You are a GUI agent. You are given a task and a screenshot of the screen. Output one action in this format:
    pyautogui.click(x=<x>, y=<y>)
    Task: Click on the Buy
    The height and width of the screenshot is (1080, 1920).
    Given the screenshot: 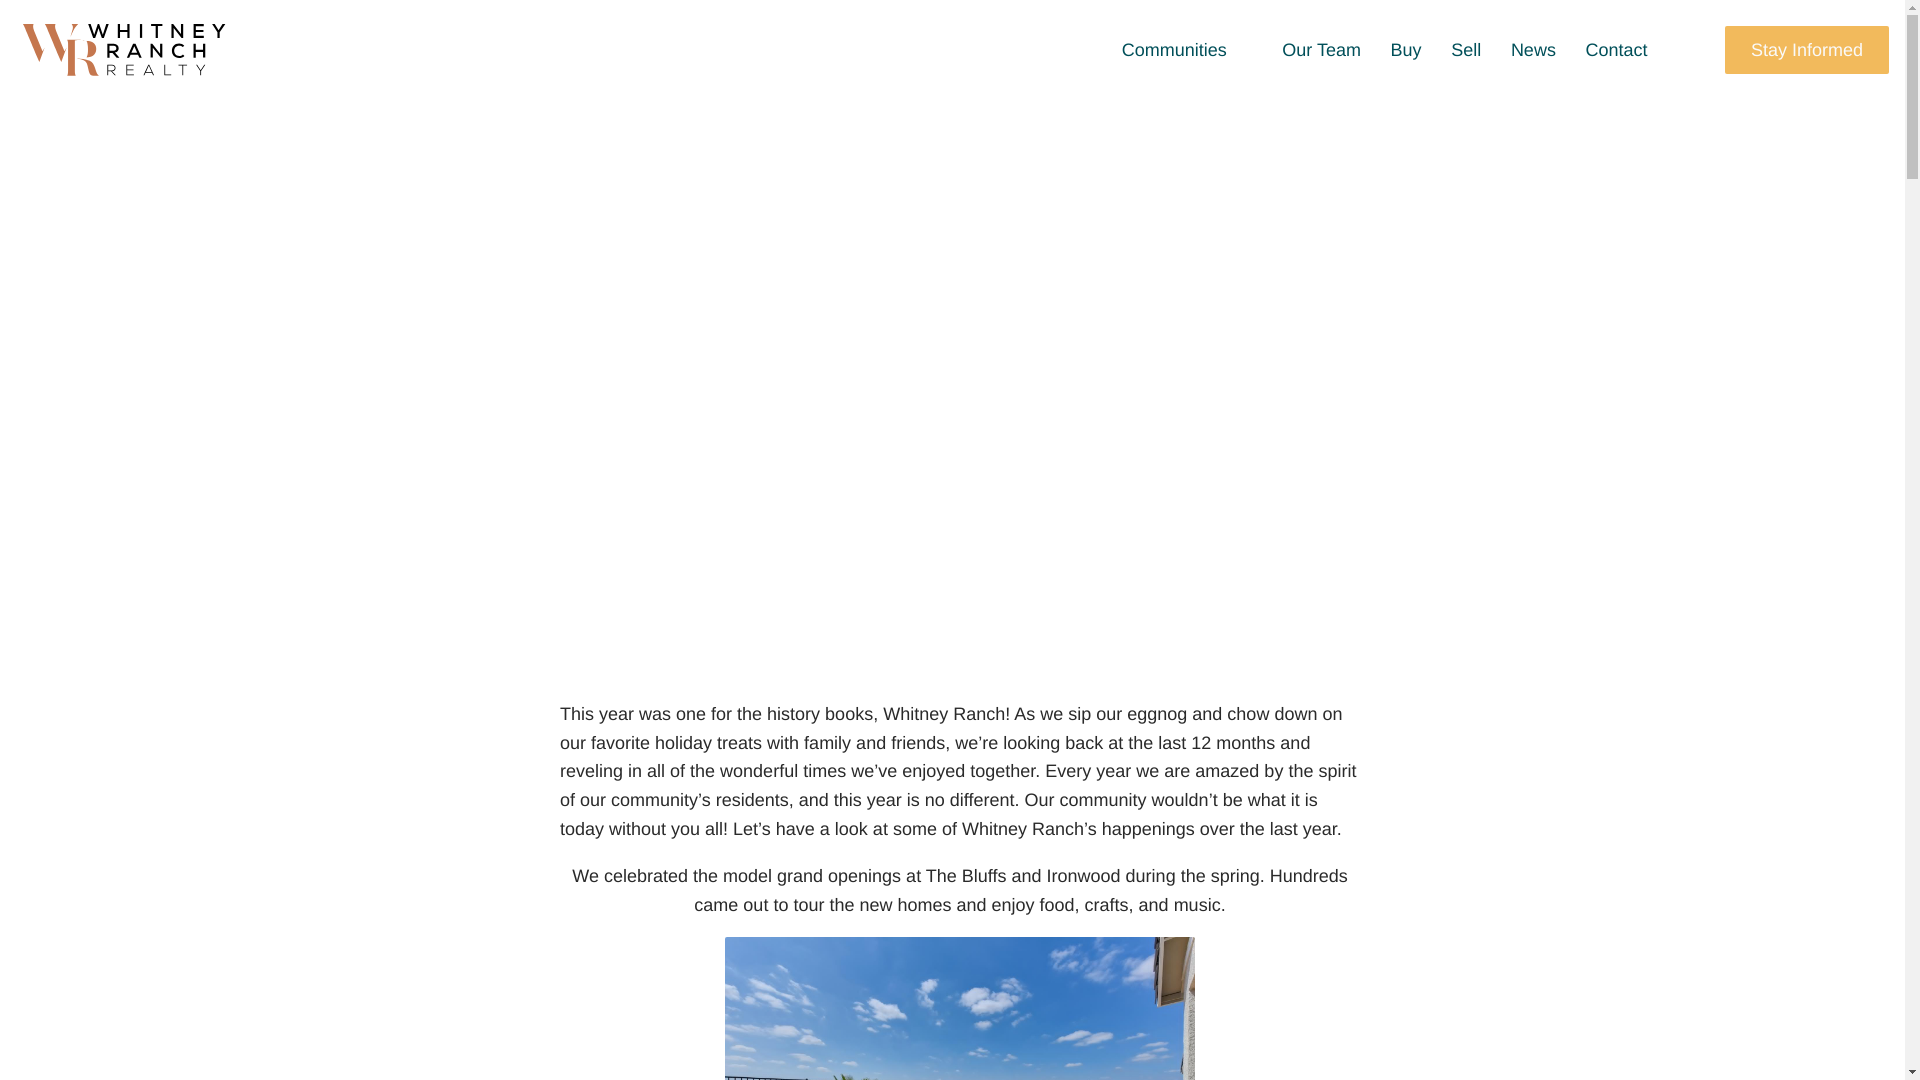 What is the action you would take?
    pyautogui.click(x=1406, y=49)
    